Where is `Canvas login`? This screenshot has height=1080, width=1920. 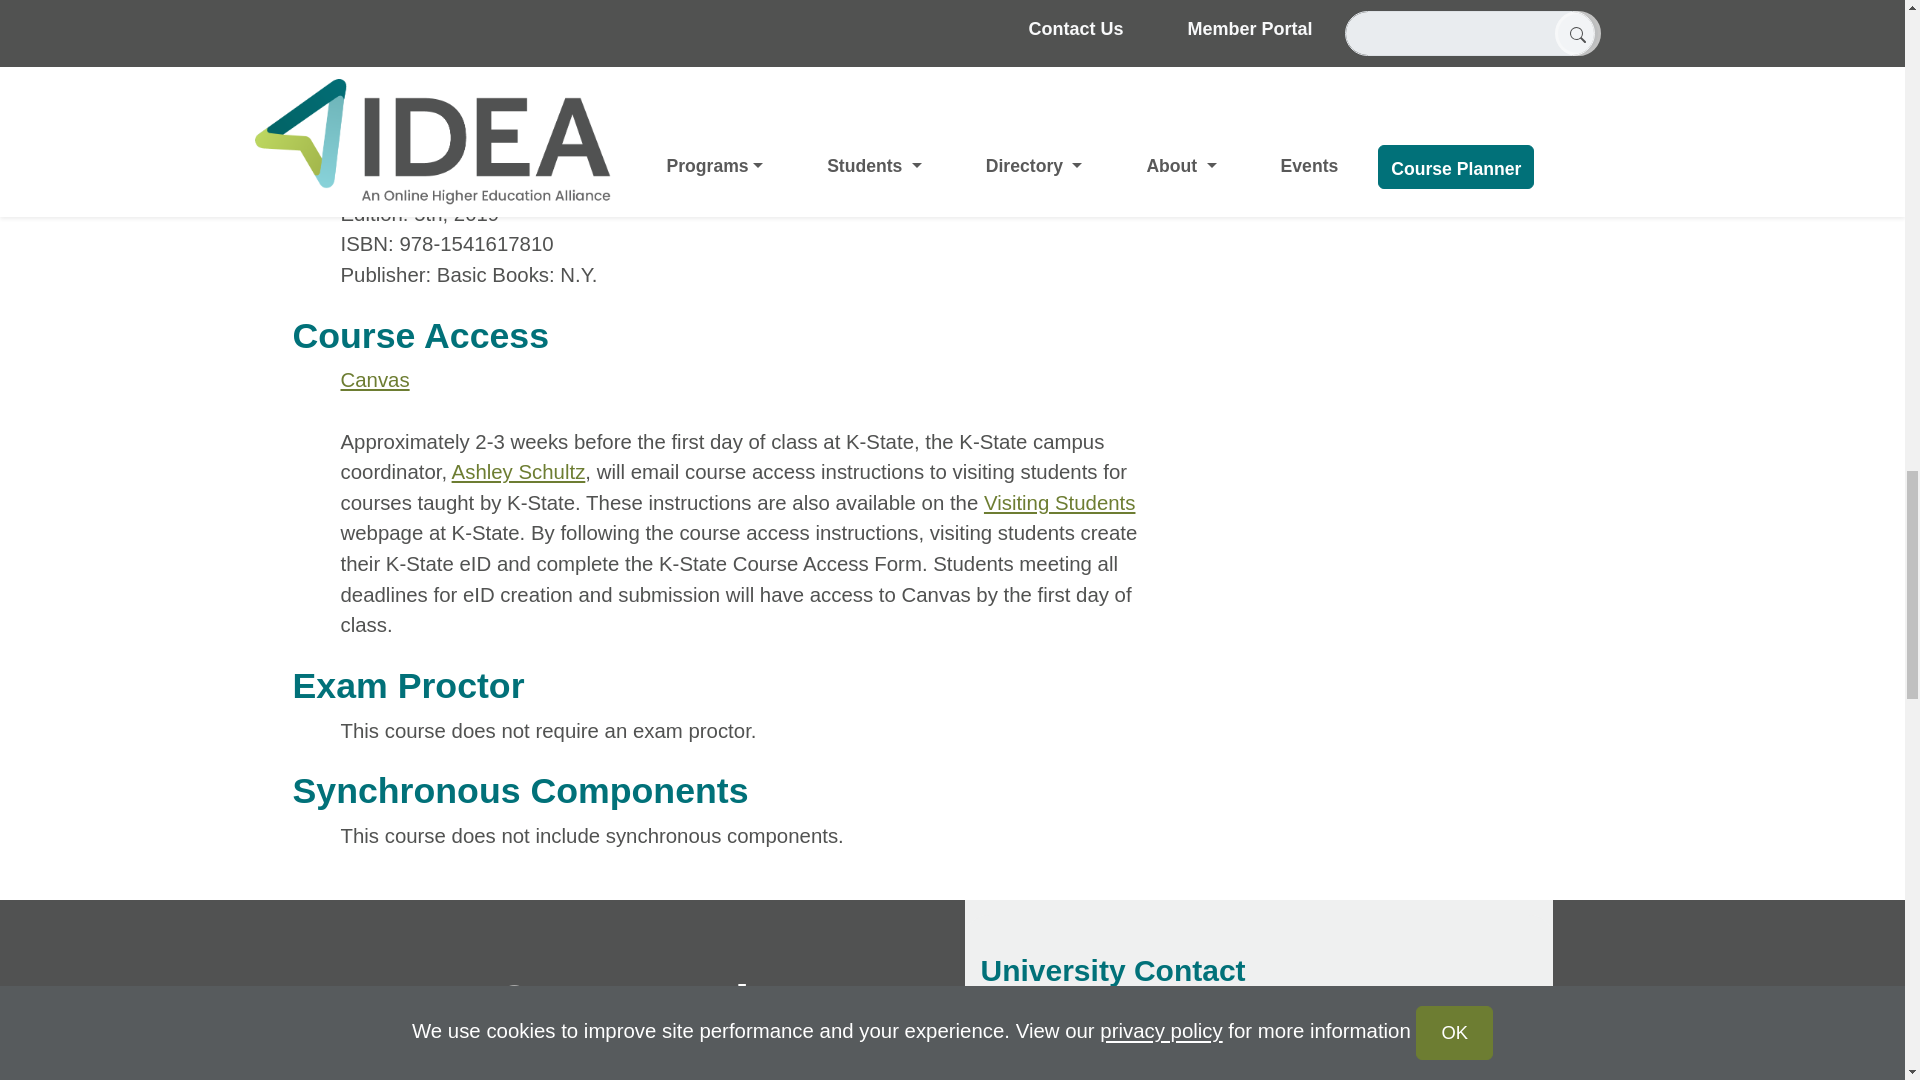
Canvas login is located at coordinates (374, 380).